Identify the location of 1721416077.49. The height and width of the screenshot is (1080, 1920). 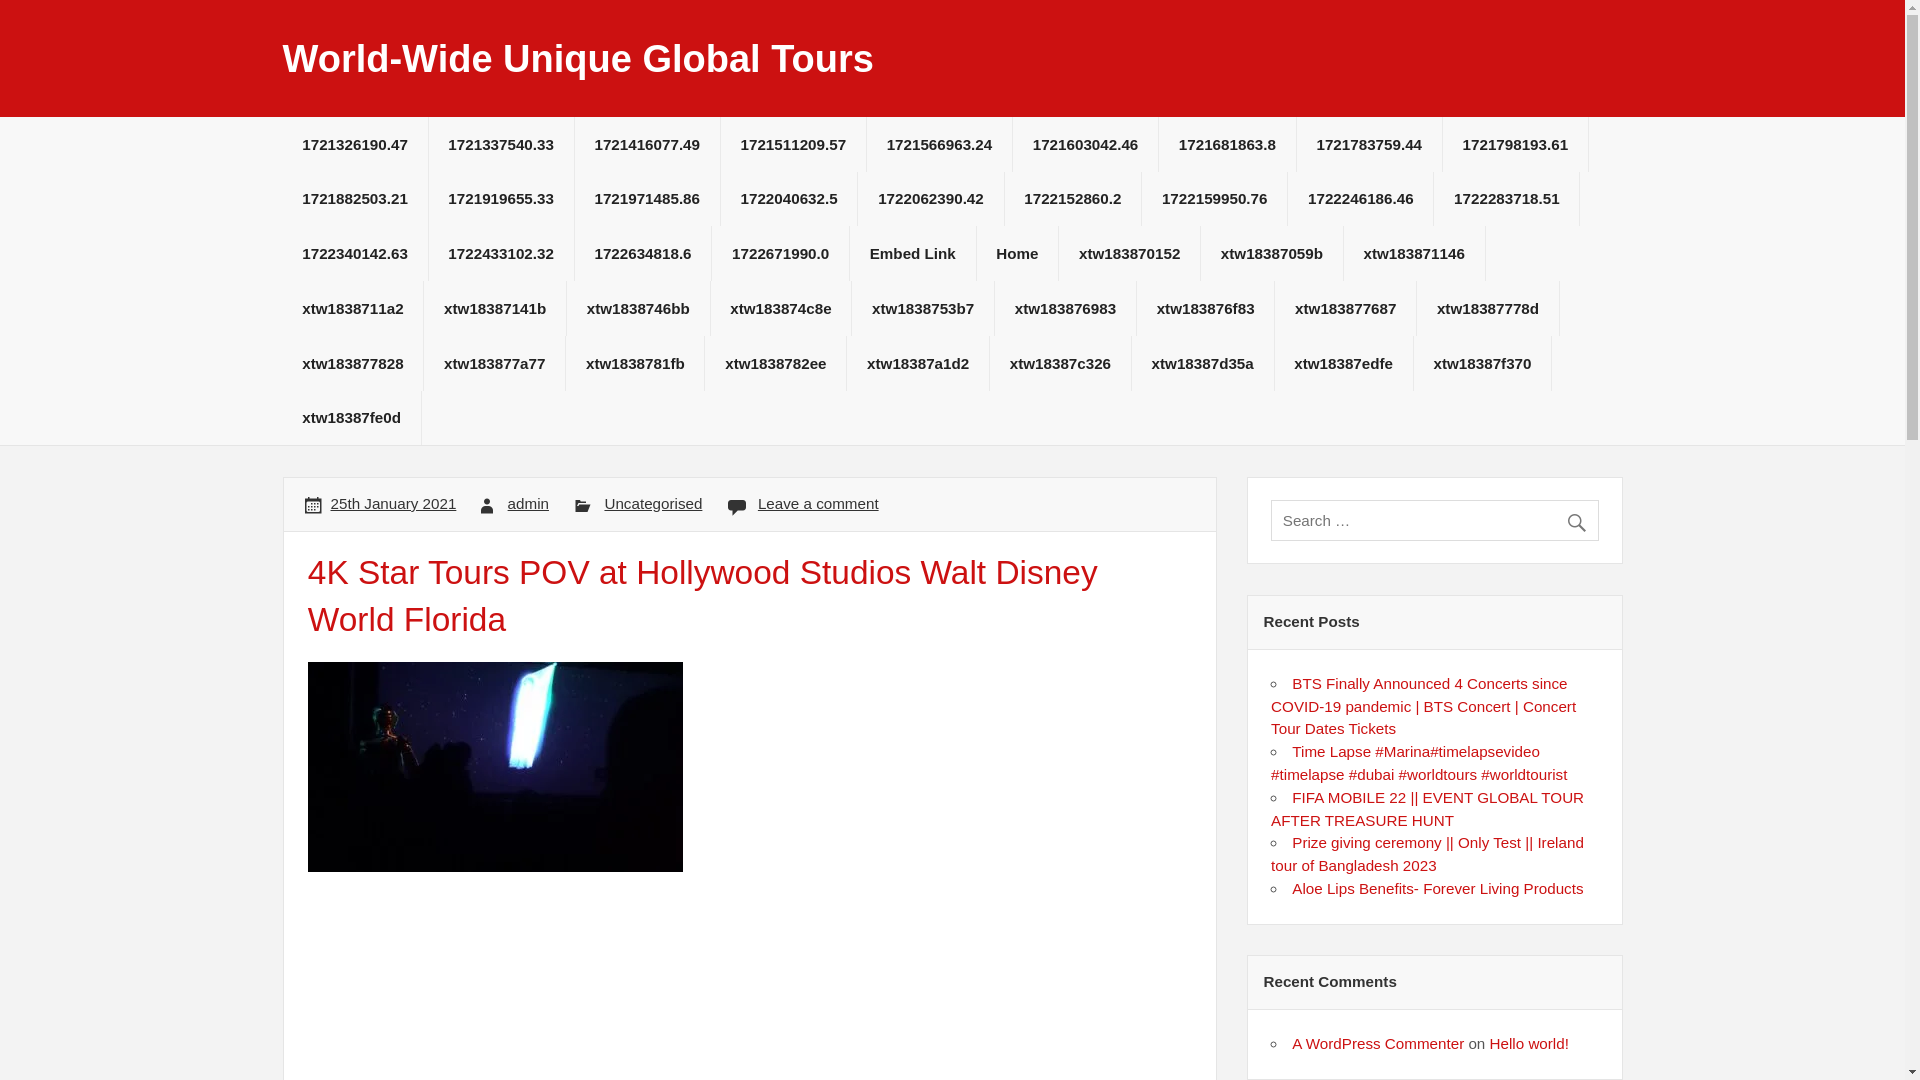
(647, 144).